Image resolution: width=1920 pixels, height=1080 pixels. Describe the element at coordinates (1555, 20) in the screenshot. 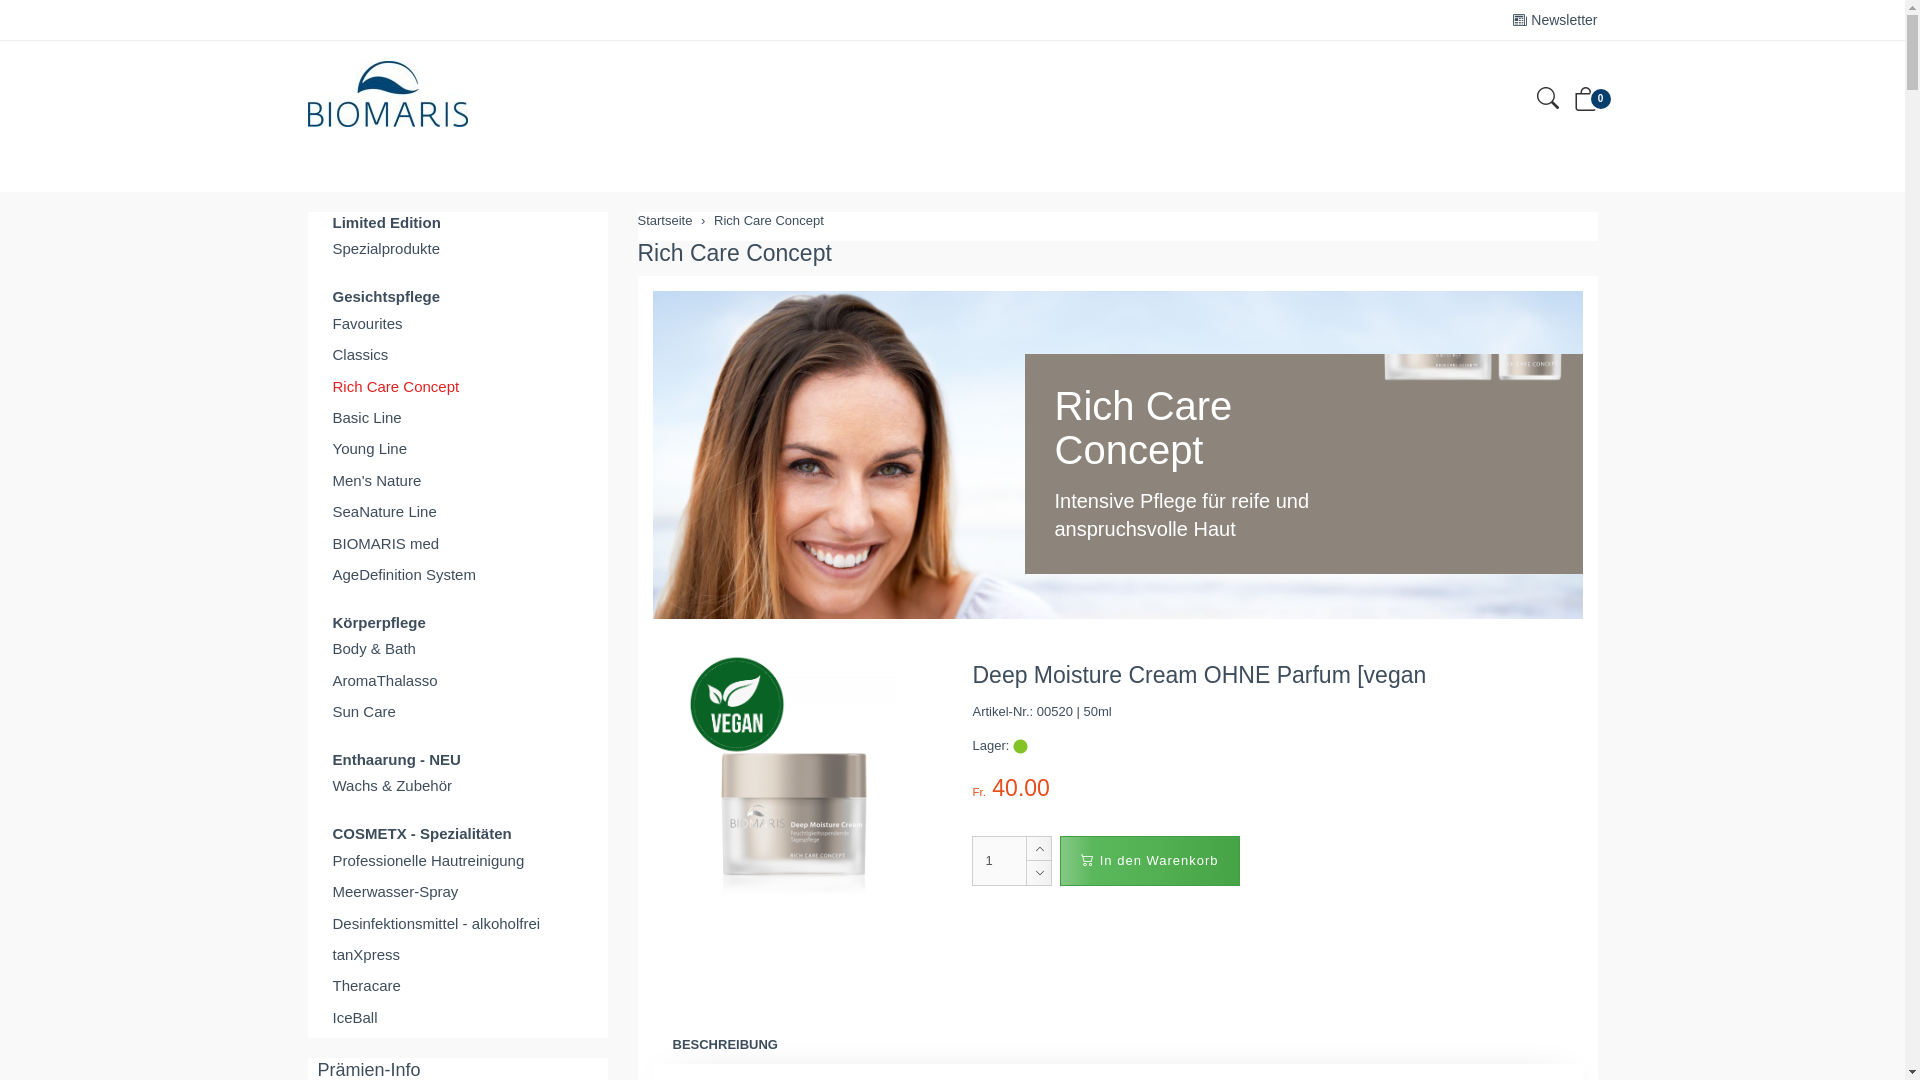

I see `Newsletter` at that location.